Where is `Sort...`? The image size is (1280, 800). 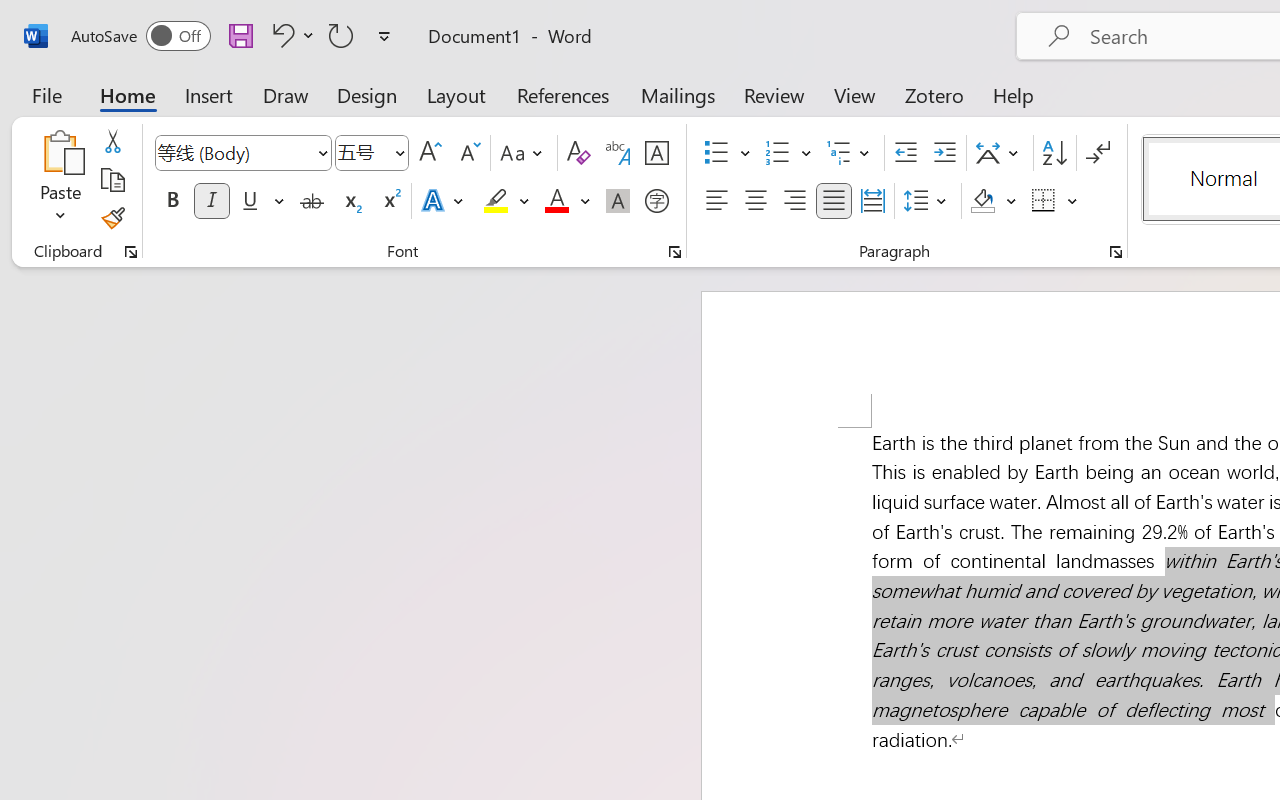 Sort... is located at coordinates (1054, 153).